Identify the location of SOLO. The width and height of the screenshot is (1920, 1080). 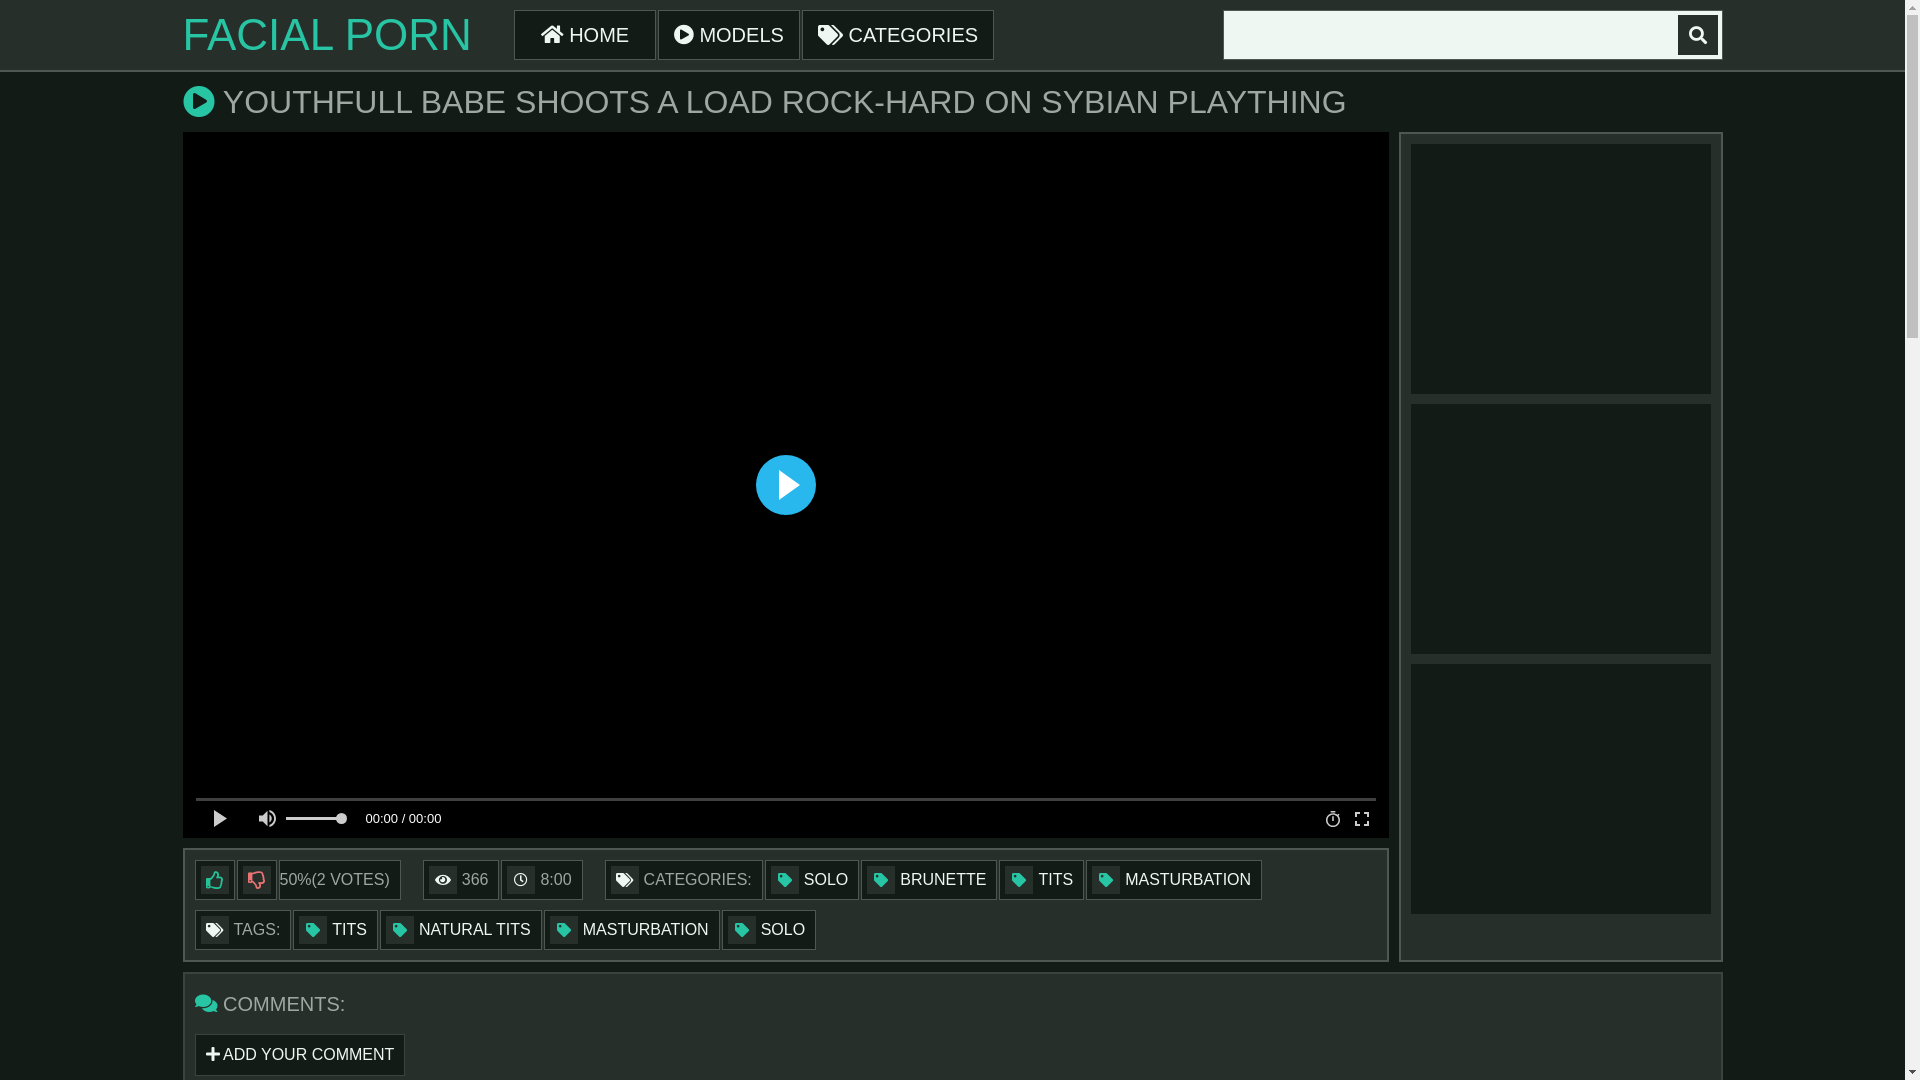
(769, 930).